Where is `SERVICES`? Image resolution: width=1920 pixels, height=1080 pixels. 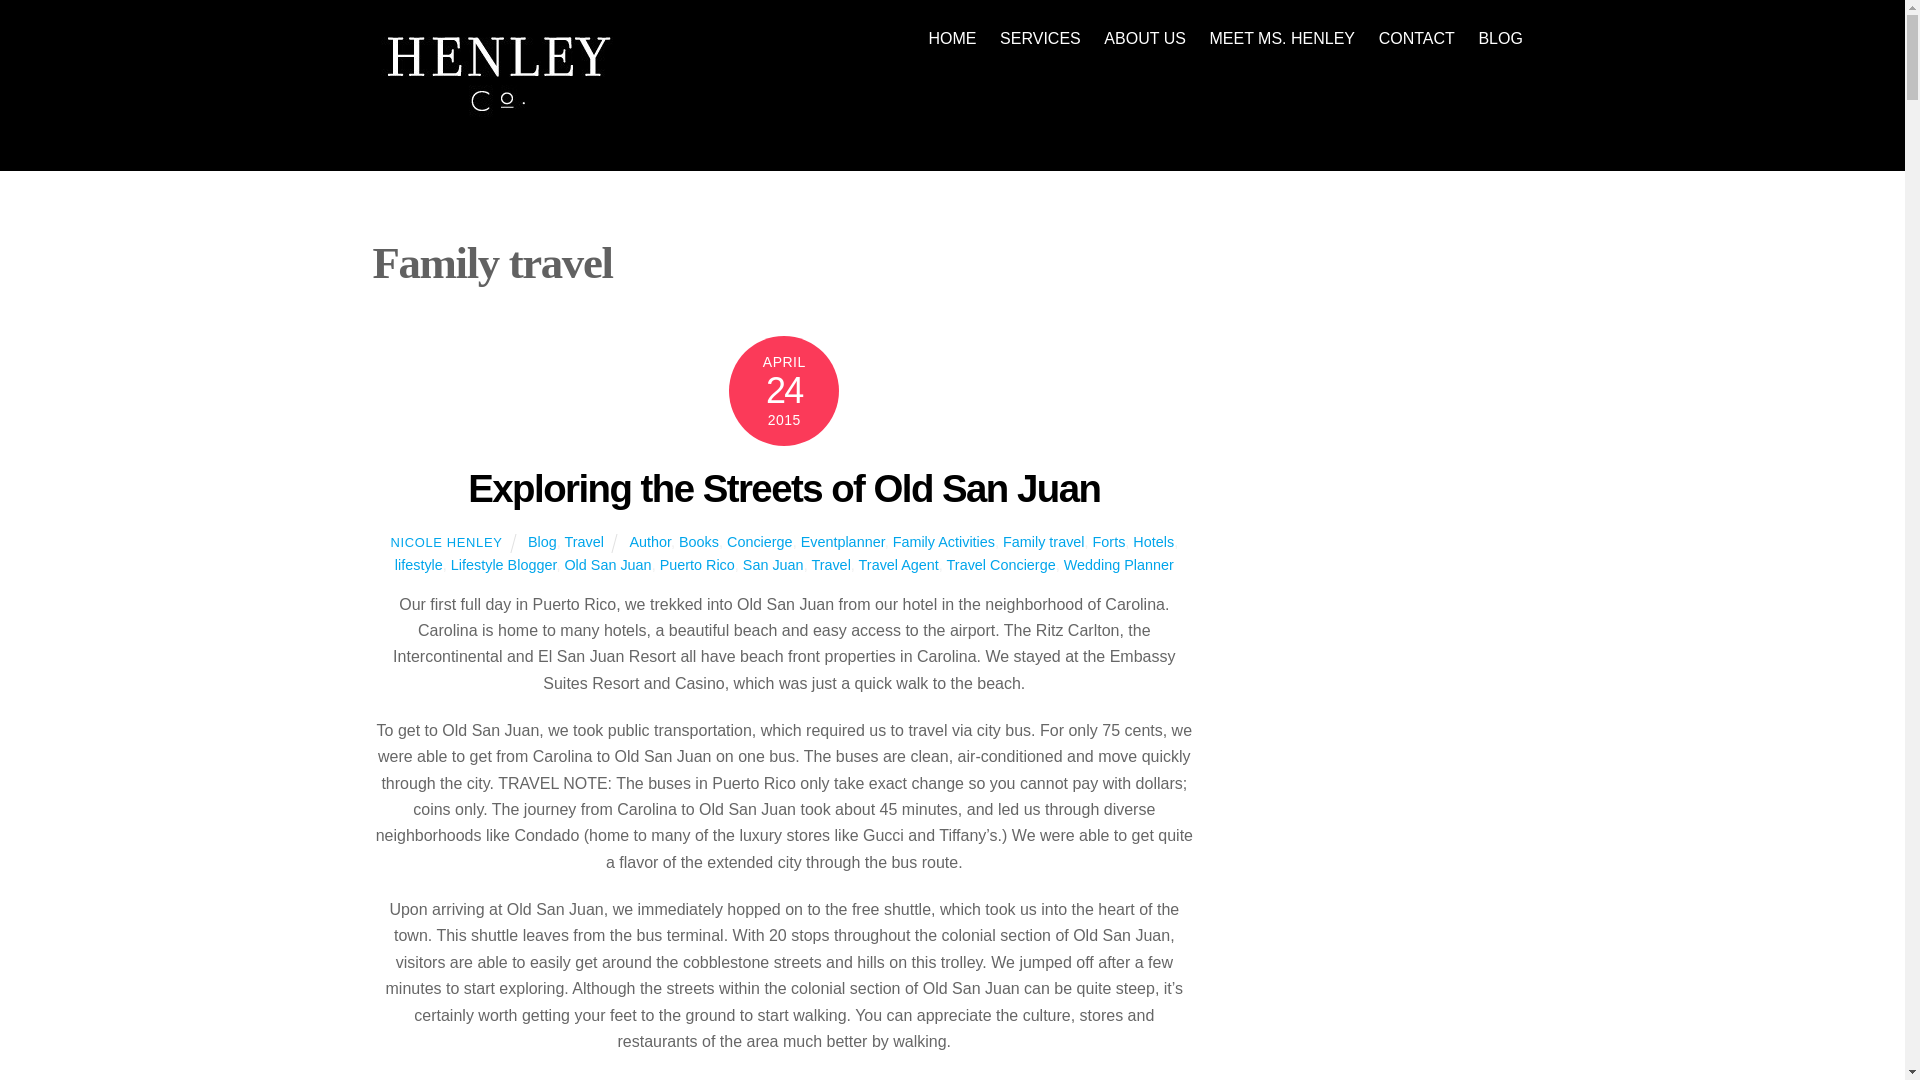
SERVICES is located at coordinates (1040, 38).